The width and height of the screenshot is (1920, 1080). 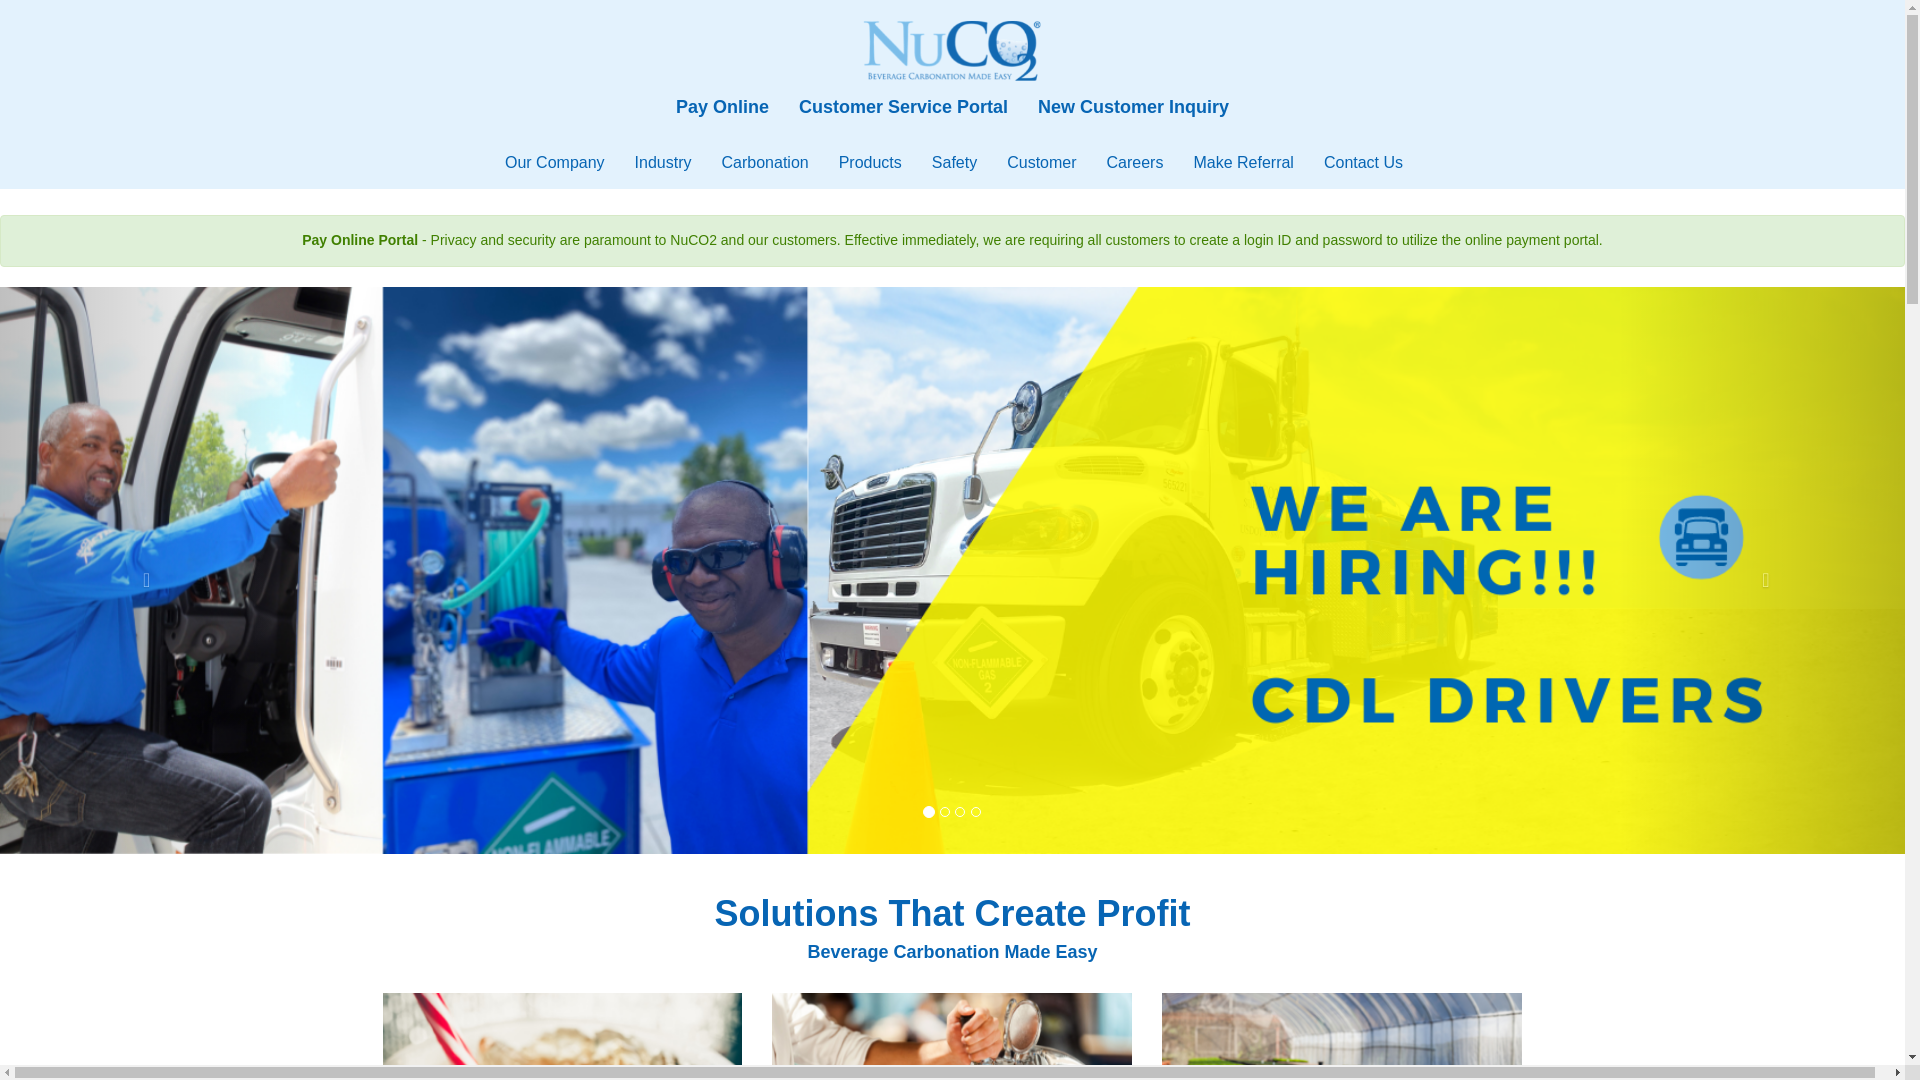 What do you see at coordinates (903, 106) in the screenshot?
I see `Customer Service Portal` at bounding box center [903, 106].